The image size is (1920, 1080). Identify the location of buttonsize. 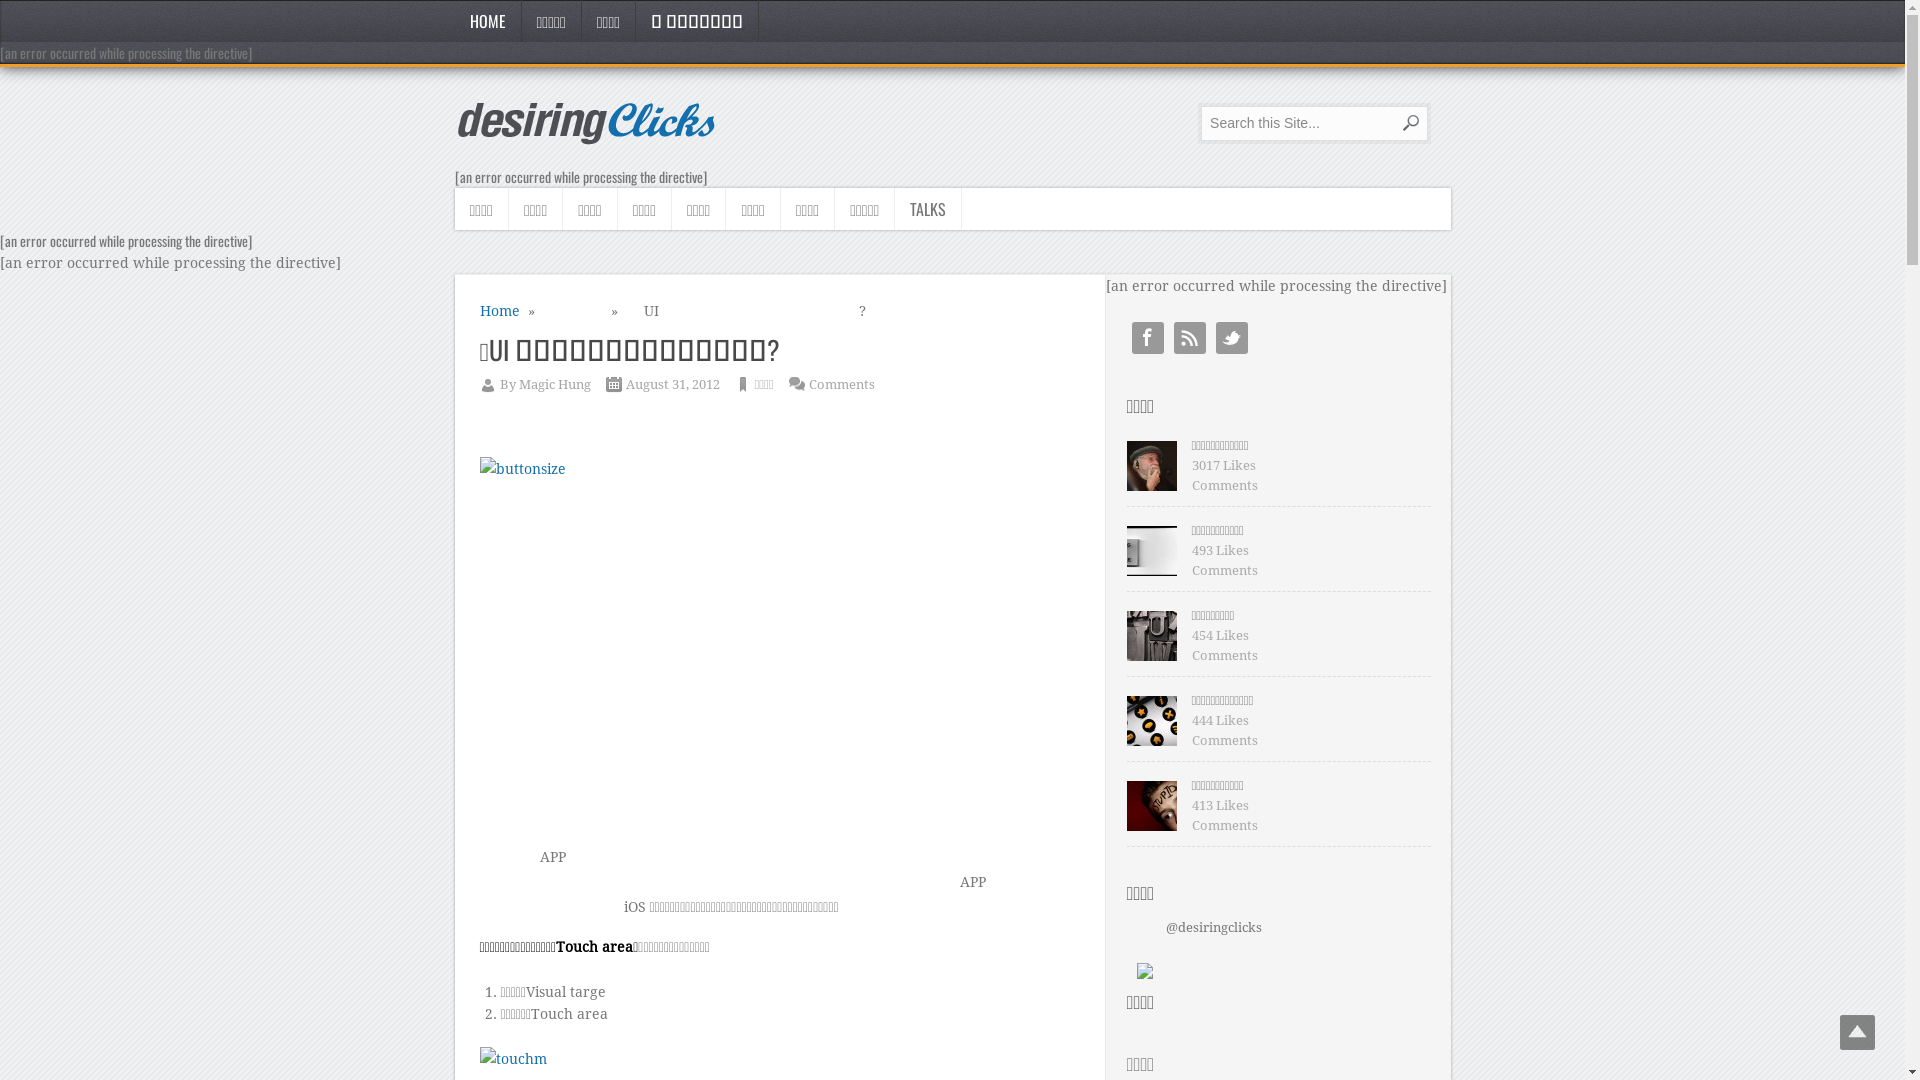
(774, 644).